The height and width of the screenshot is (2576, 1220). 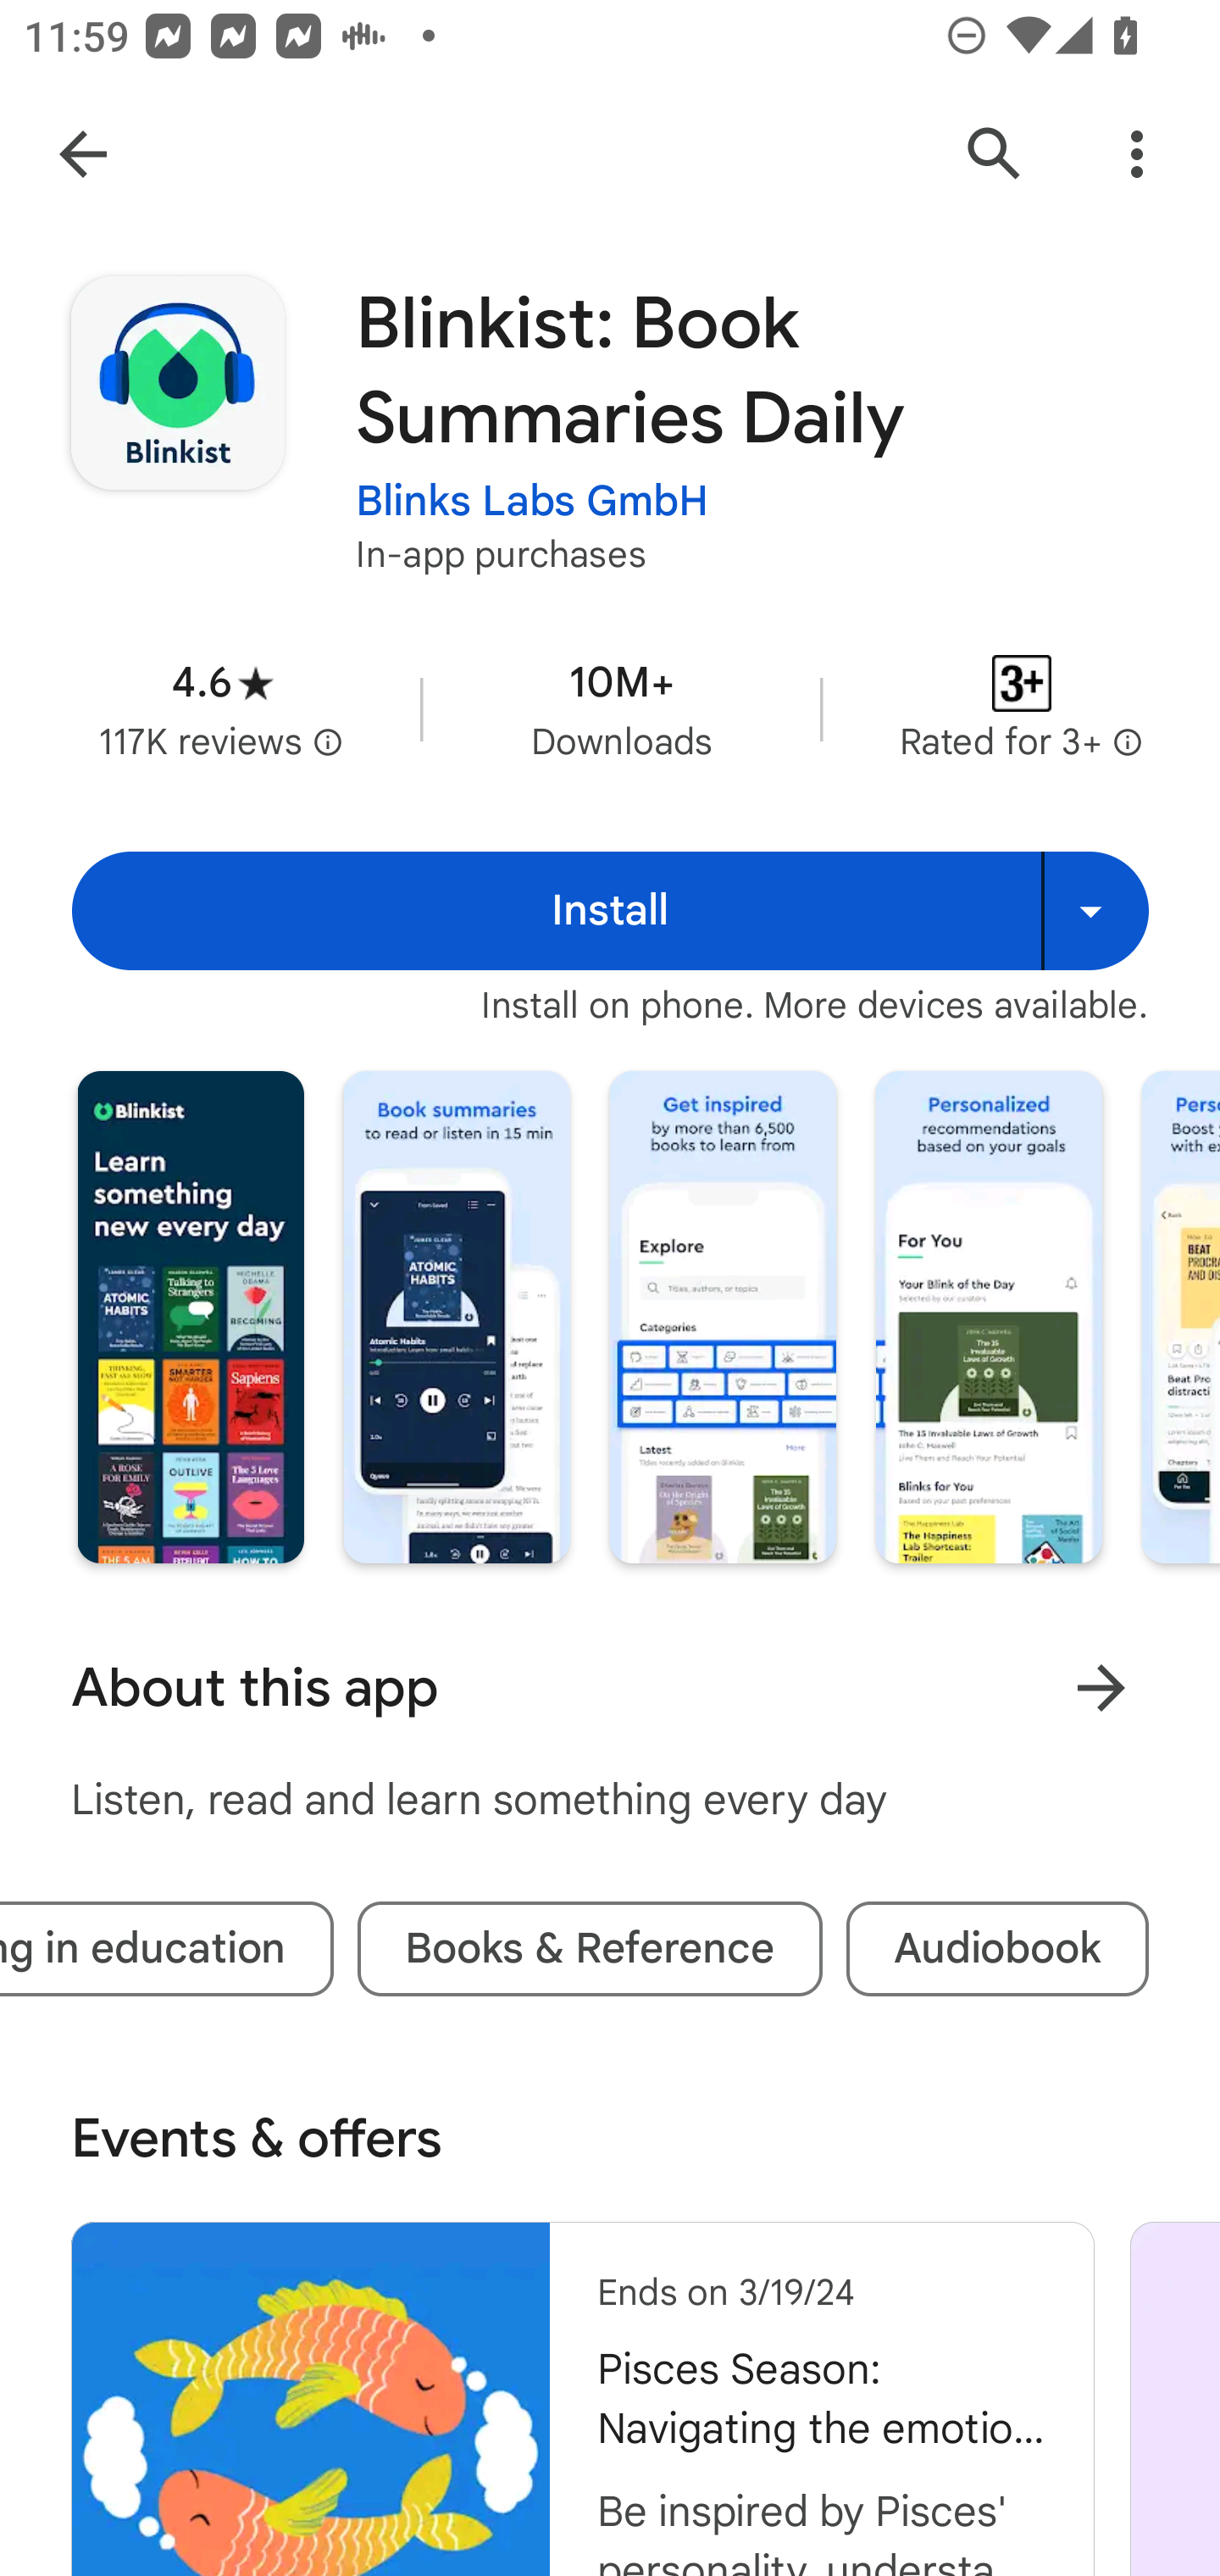 What do you see at coordinates (222, 708) in the screenshot?
I see `Average rating 4.6 stars in 117 thousand reviews` at bounding box center [222, 708].